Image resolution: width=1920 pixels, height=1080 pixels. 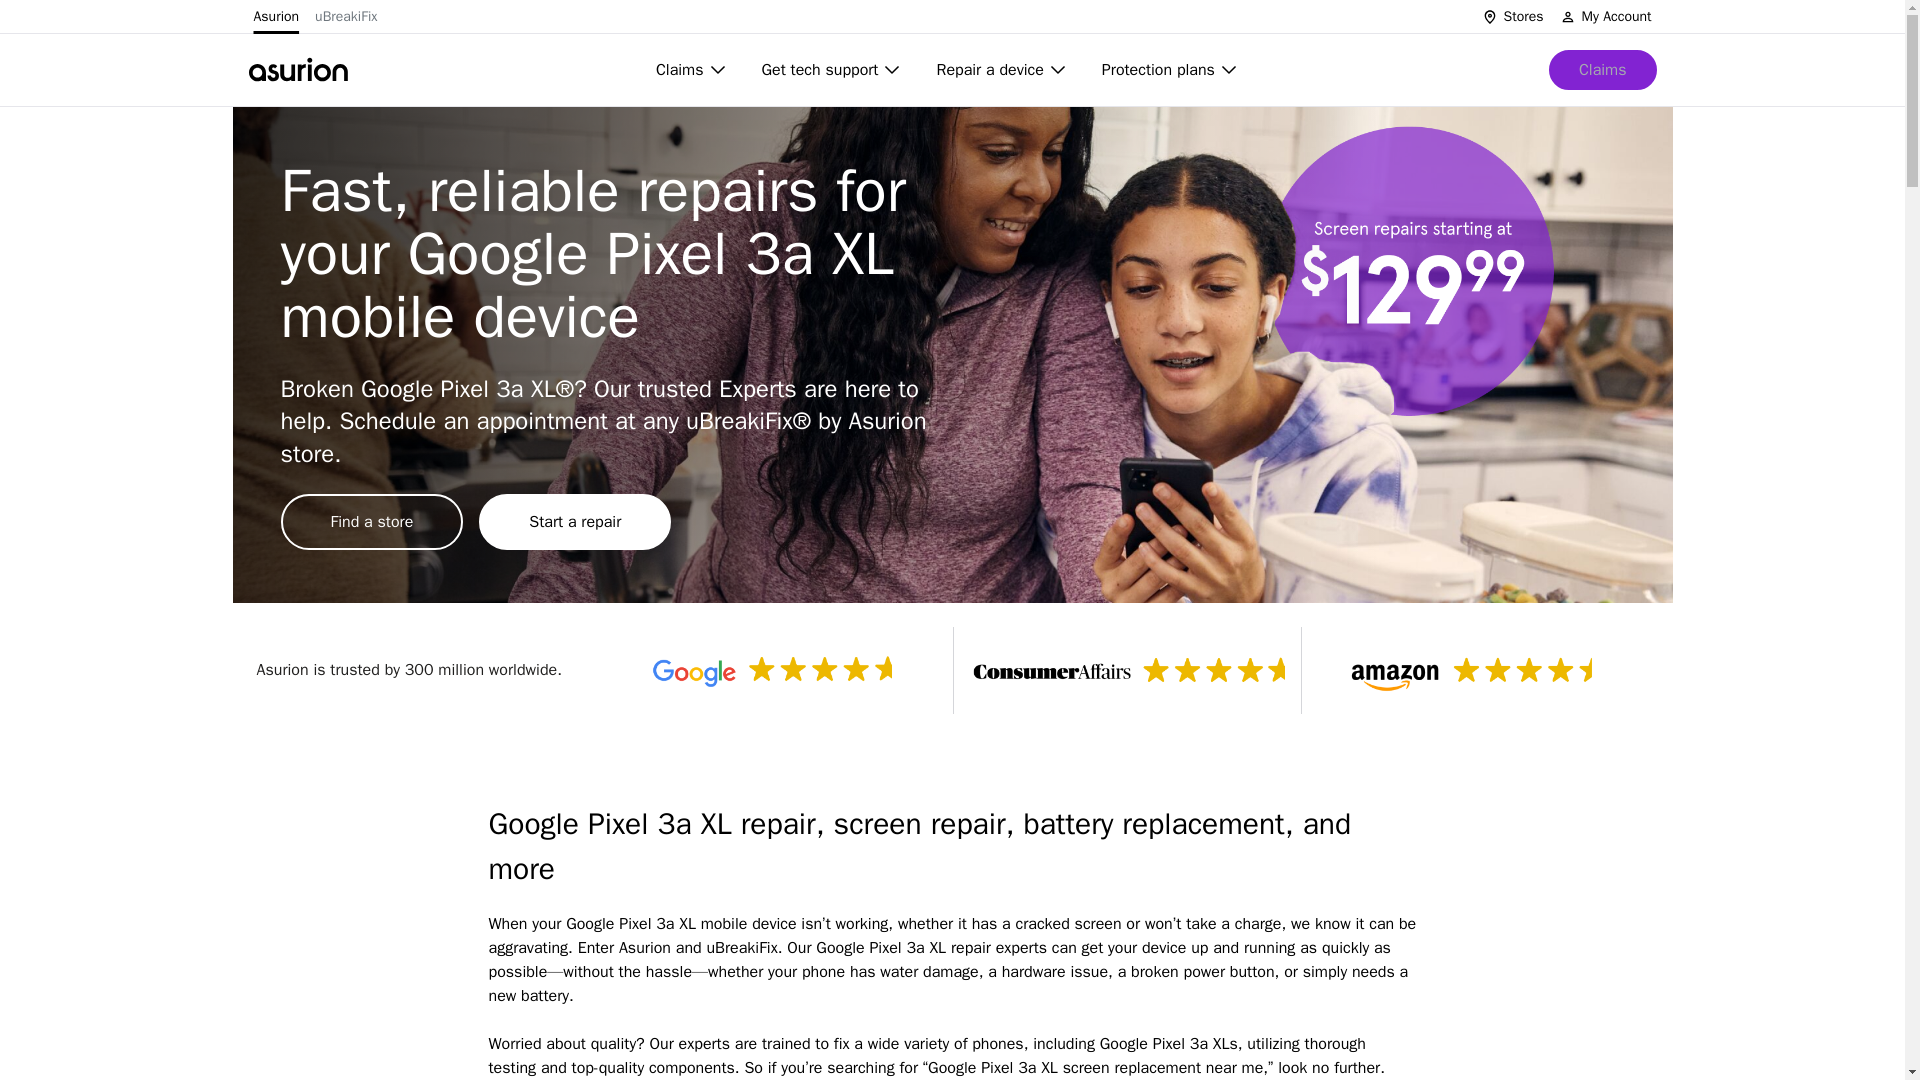 I want to click on Asurion, so click(x=276, y=16).